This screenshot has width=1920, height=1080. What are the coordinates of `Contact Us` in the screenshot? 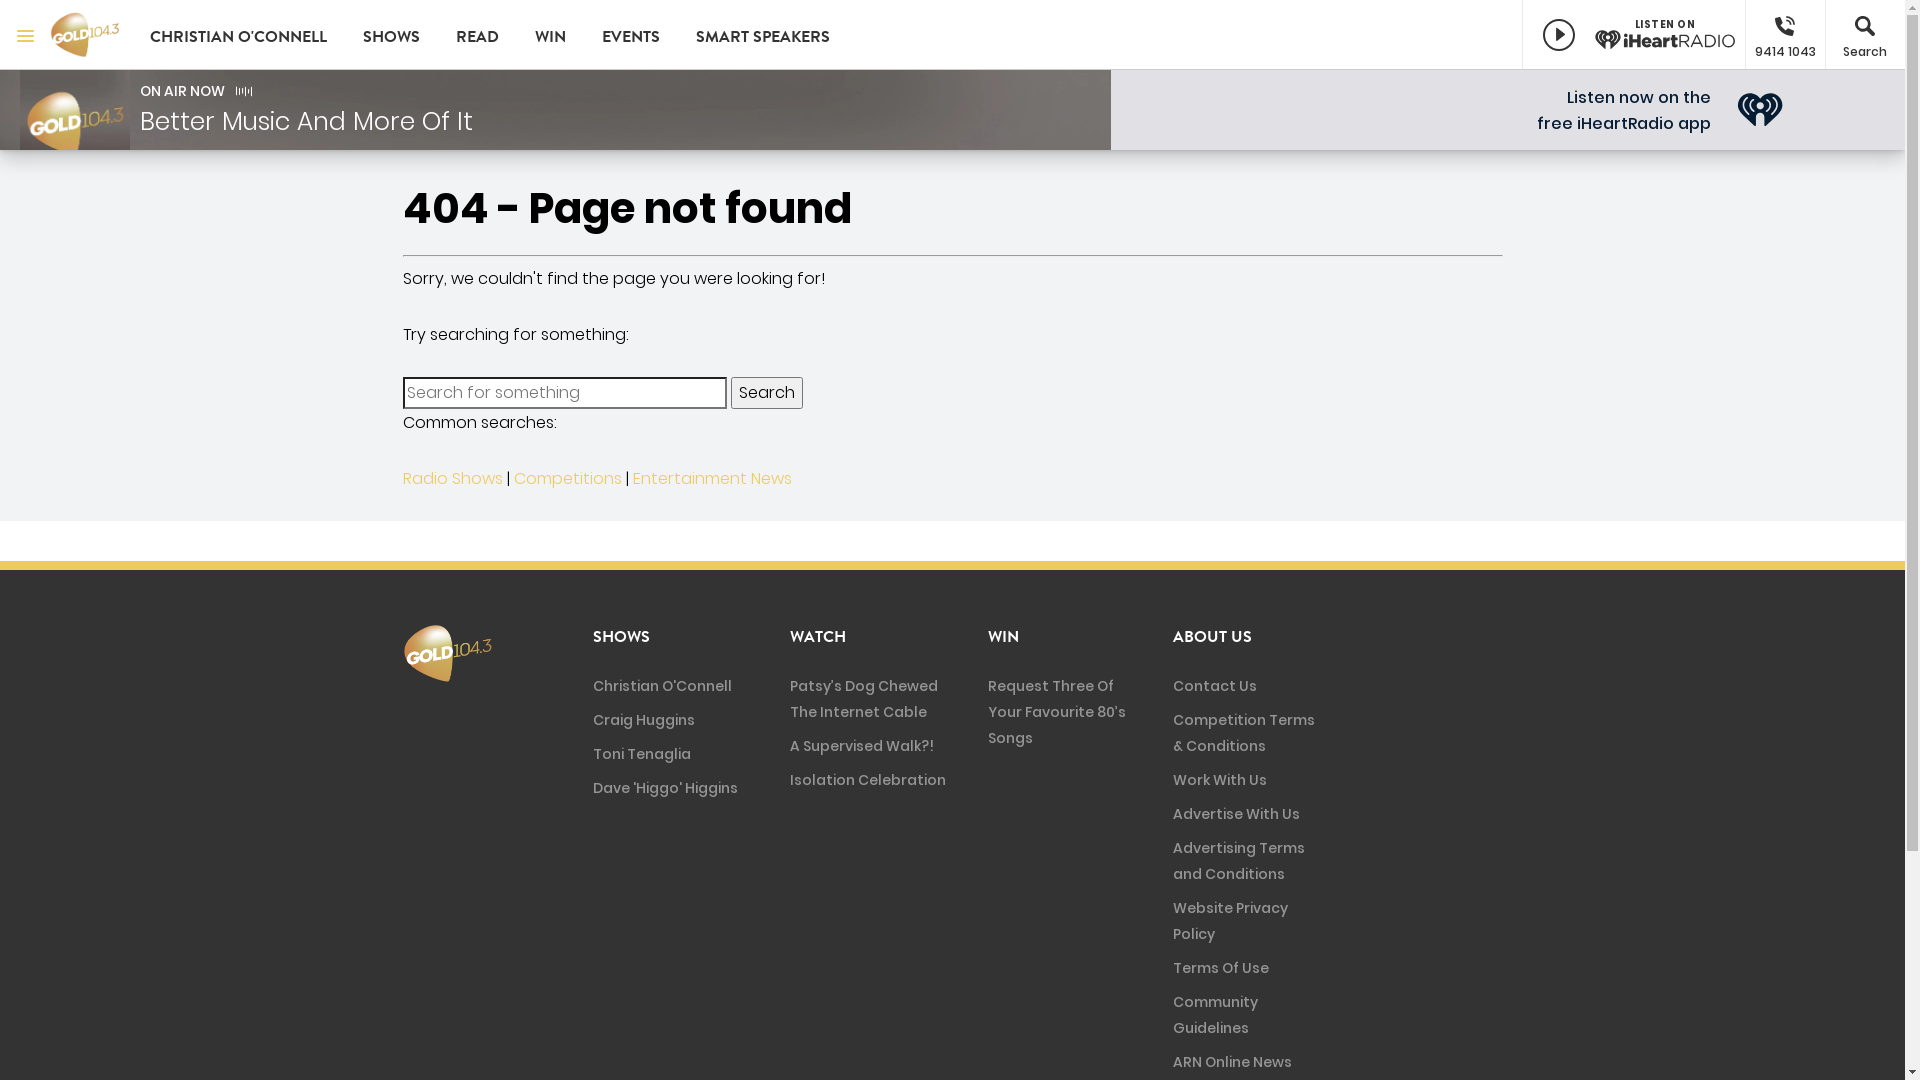 It's located at (1215, 686).